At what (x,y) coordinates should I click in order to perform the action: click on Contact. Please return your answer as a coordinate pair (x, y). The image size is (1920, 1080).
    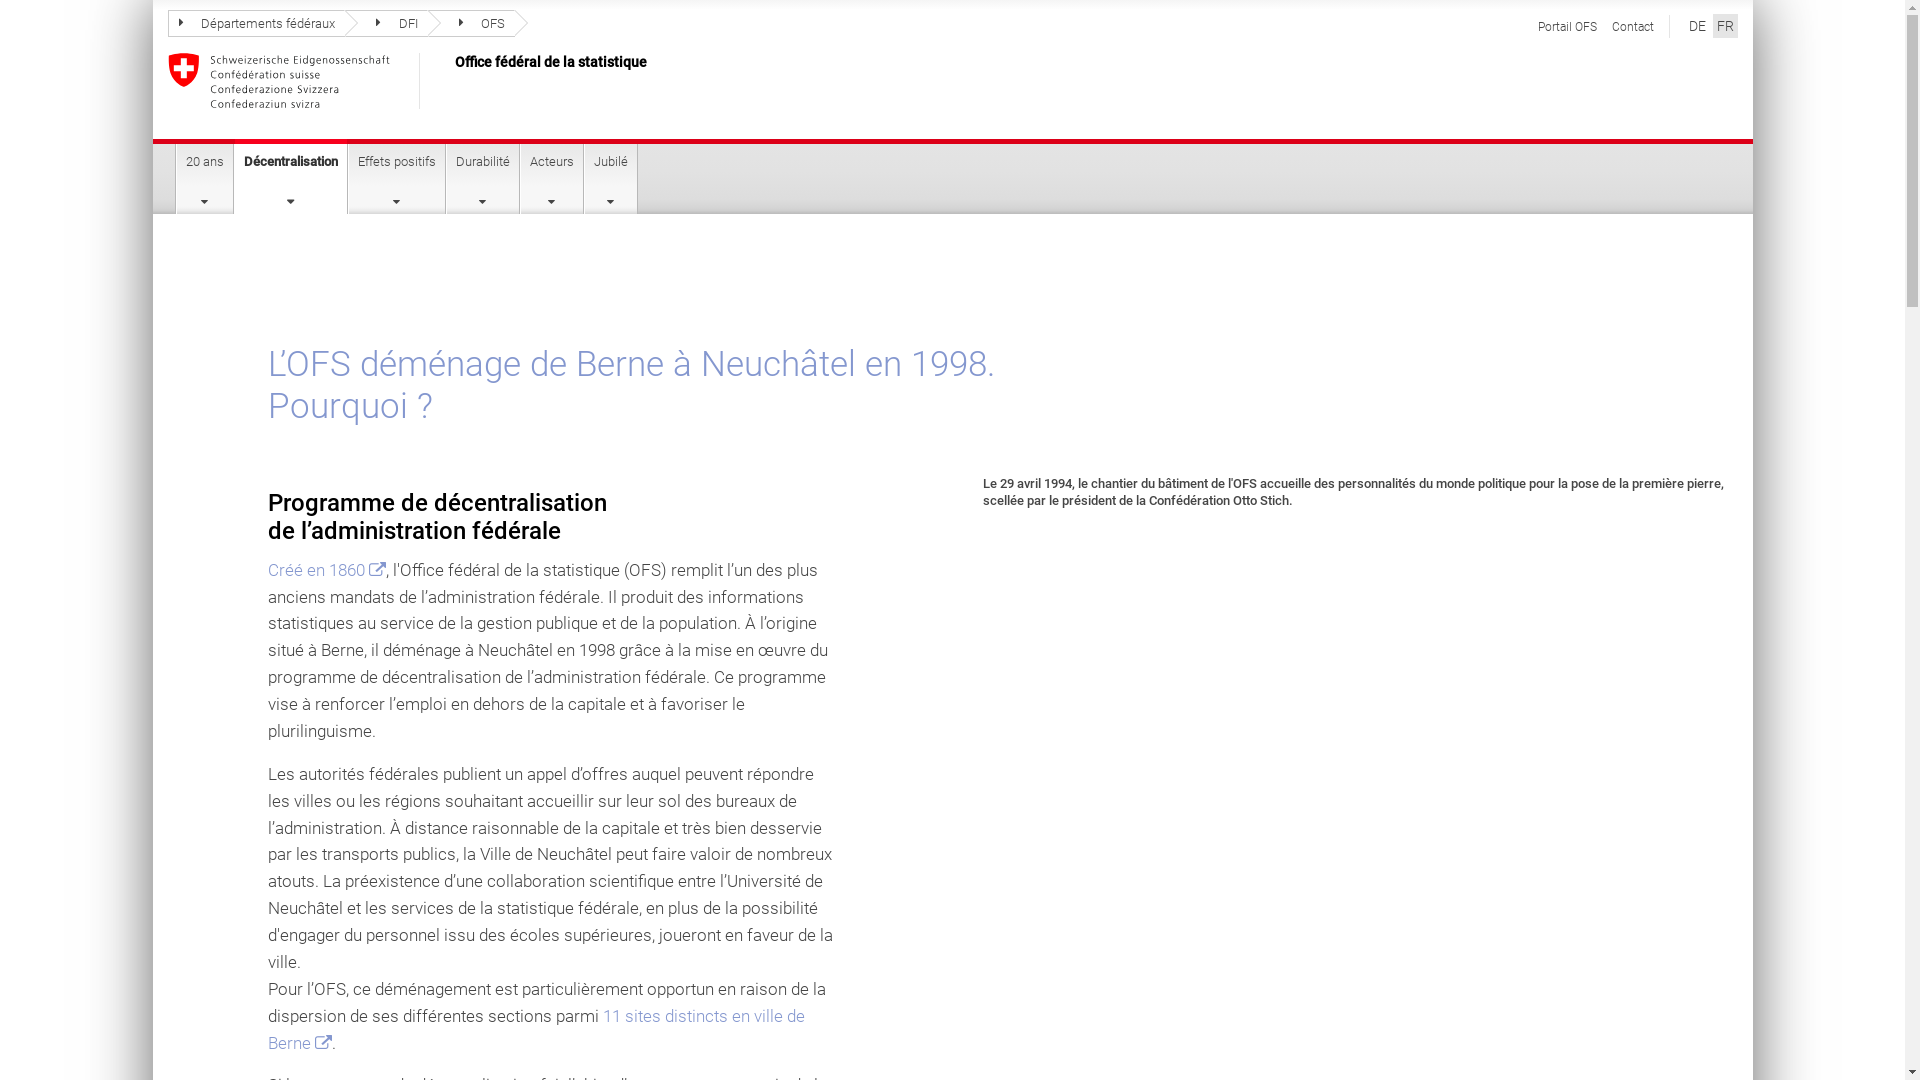
    Looking at the image, I should click on (1633, 27).